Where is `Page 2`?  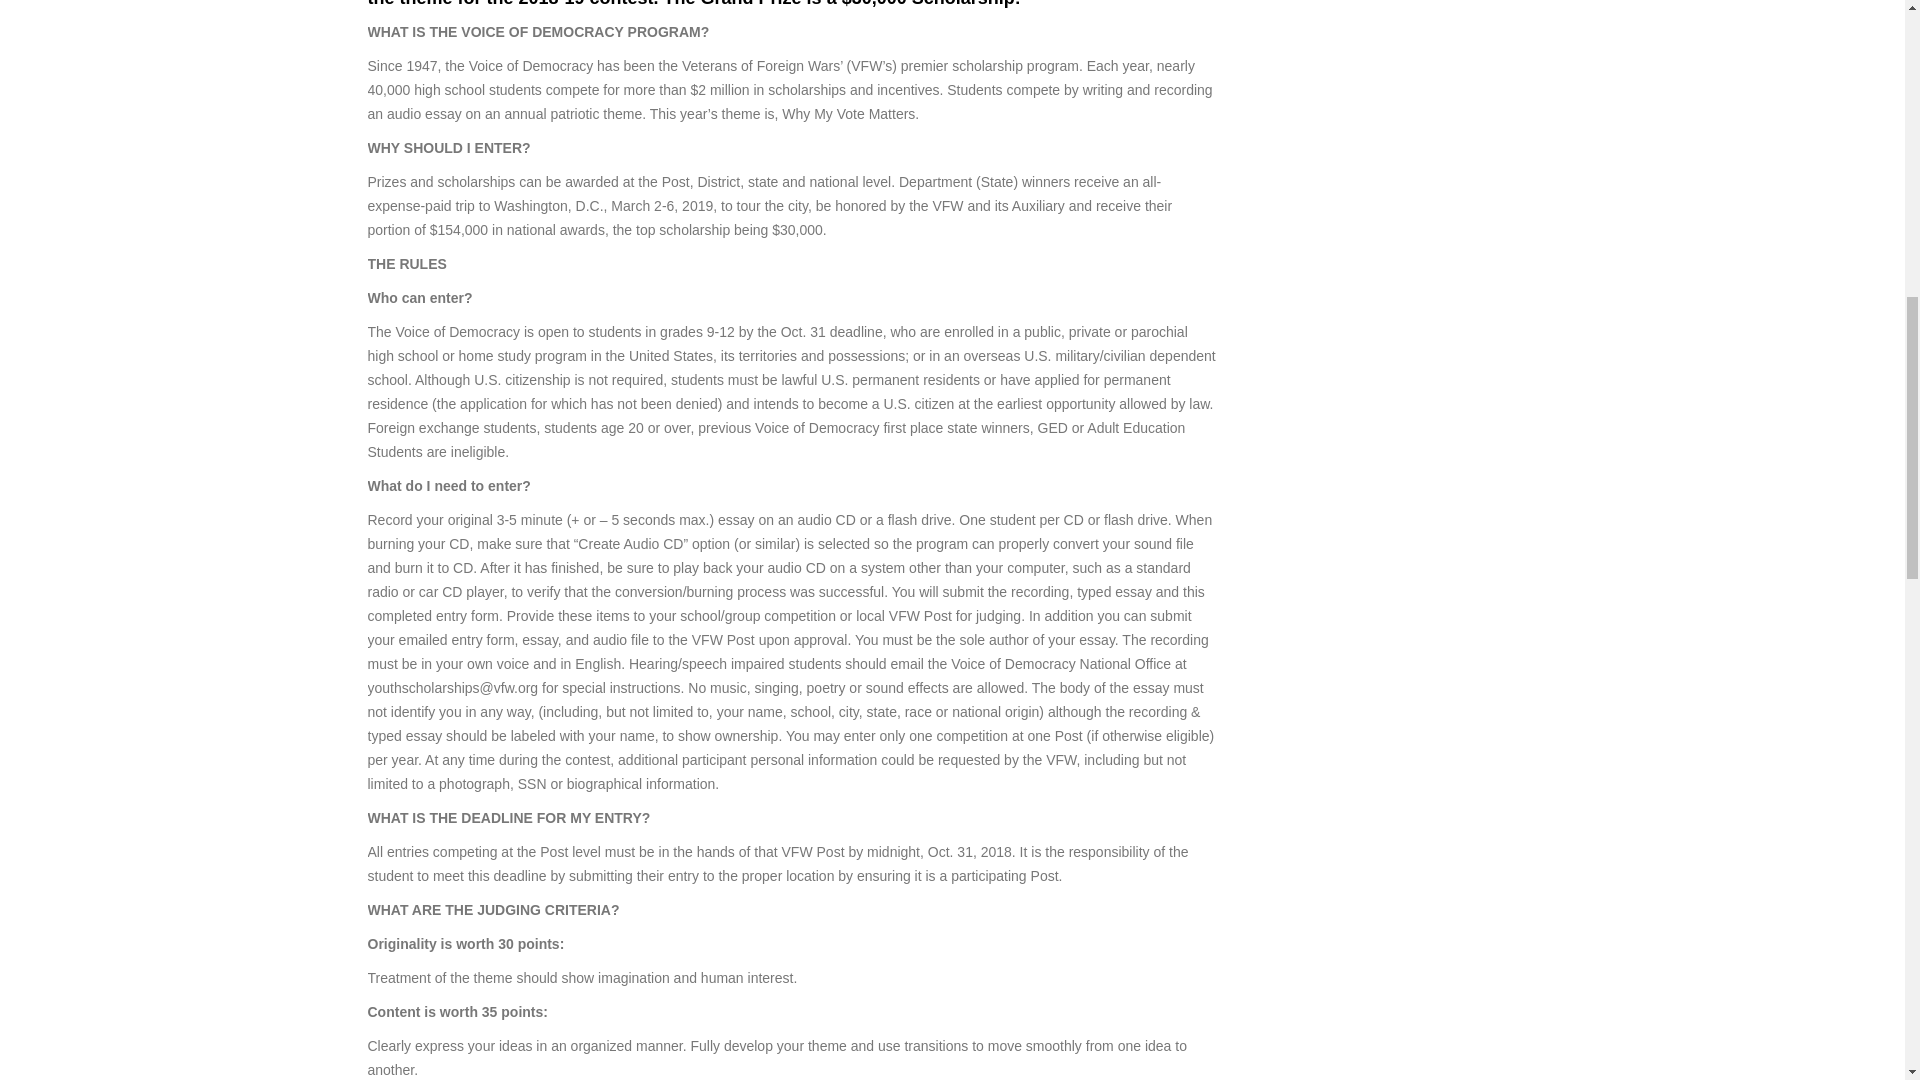
Page 2 is located at coordinates (792, 988).